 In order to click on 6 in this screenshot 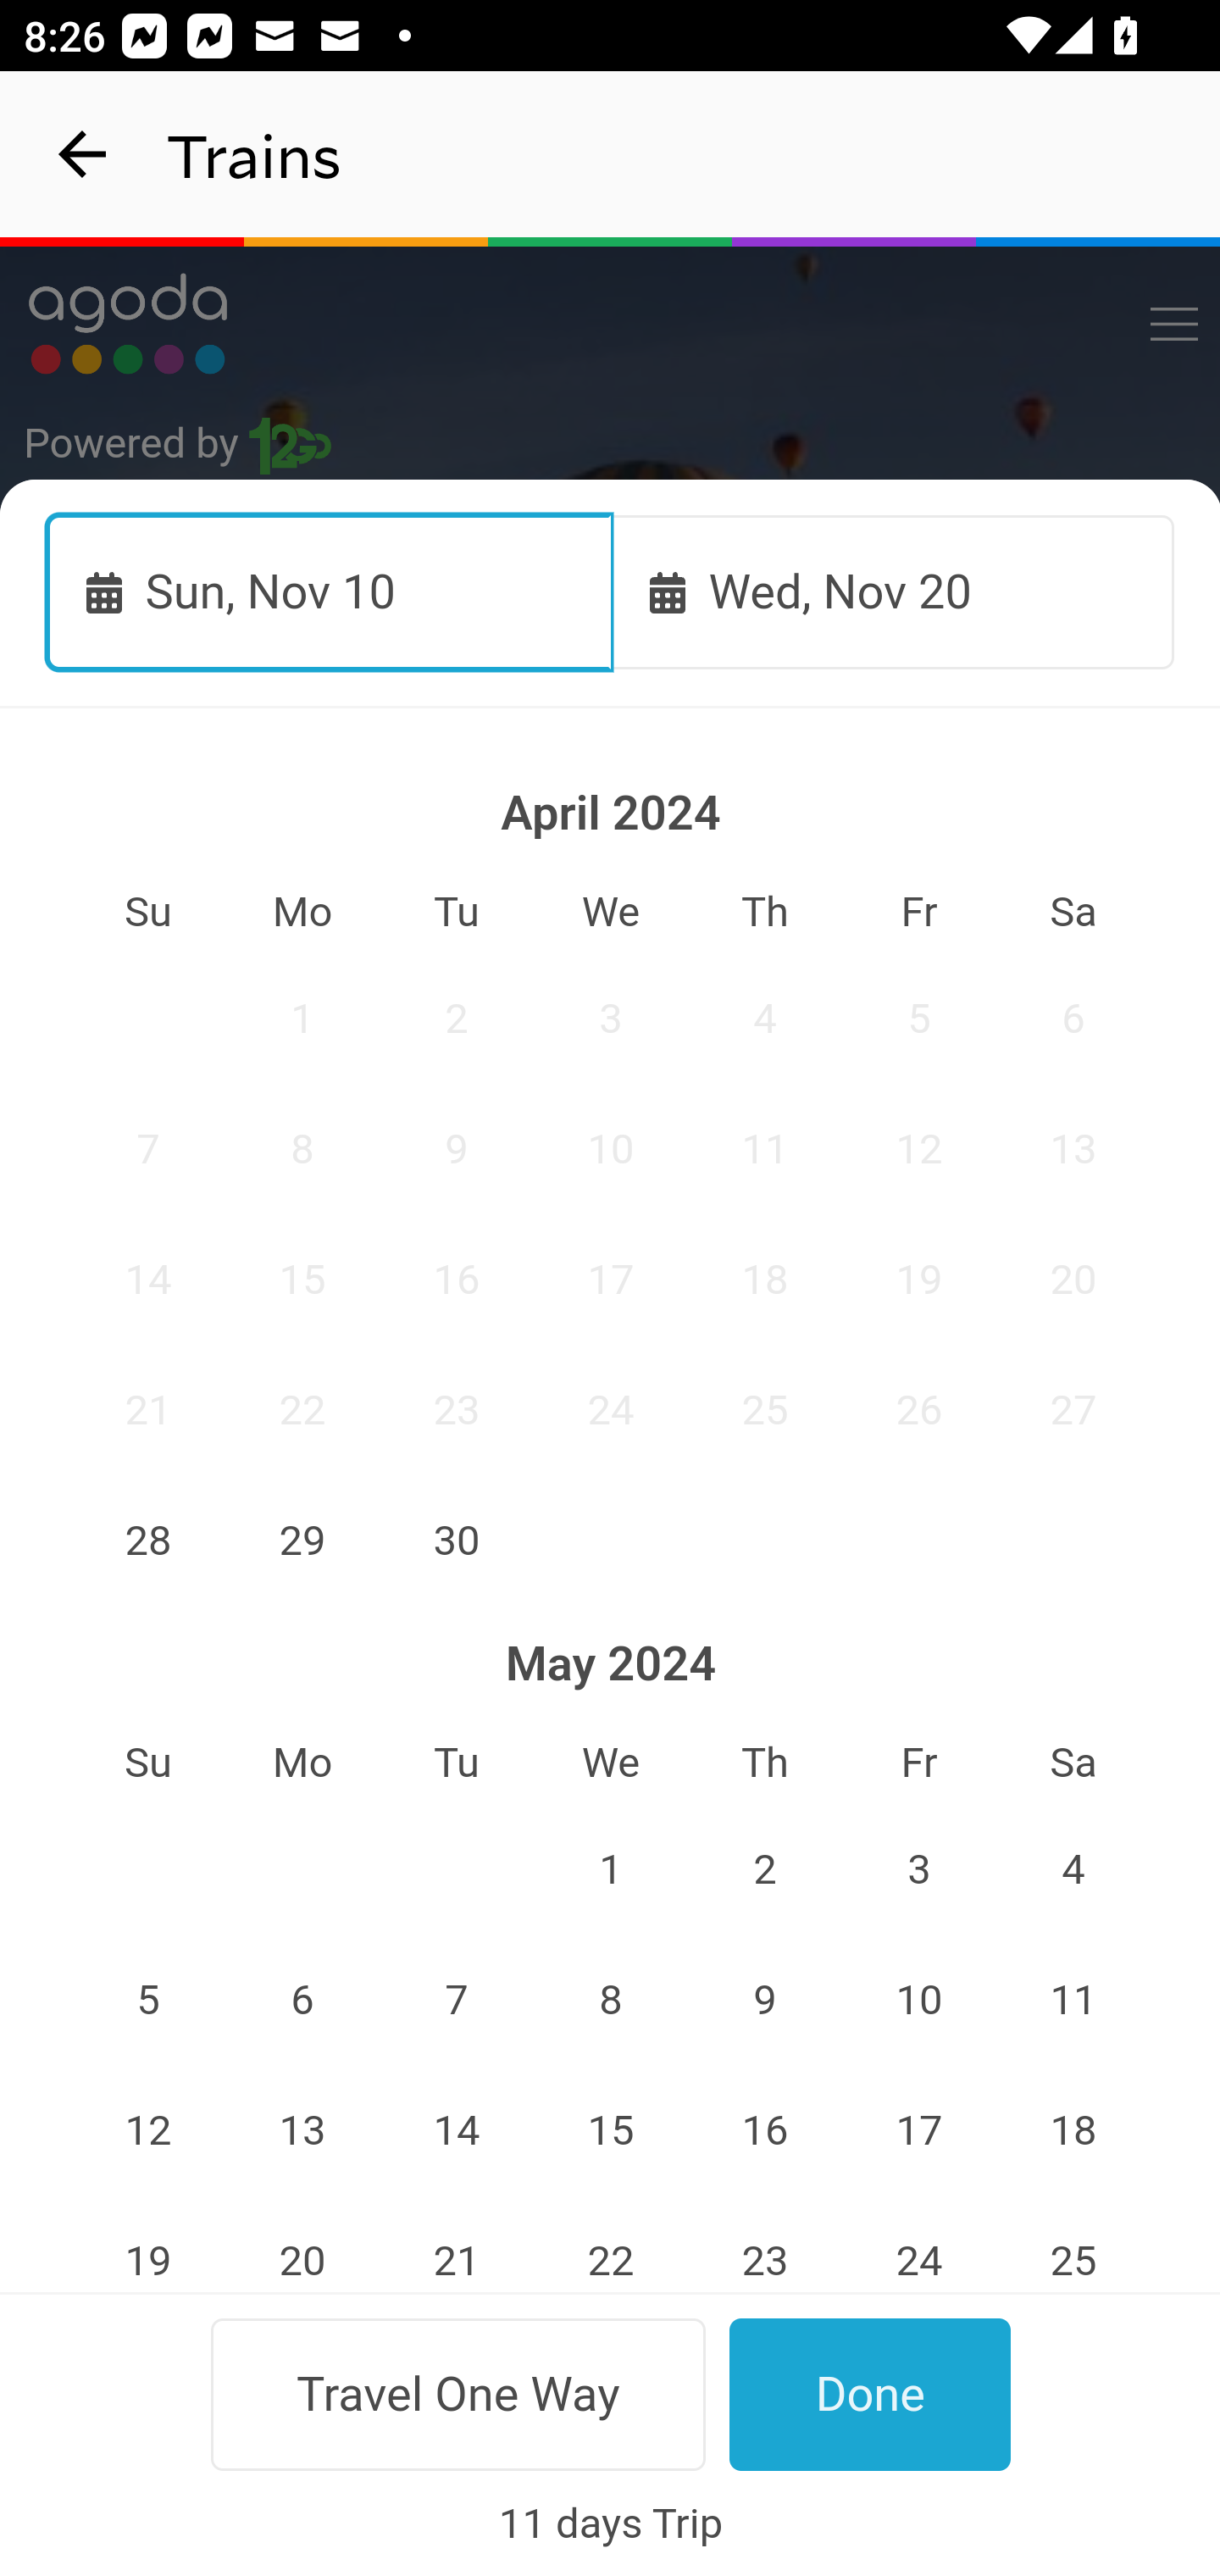, I will do `click(302, 2001)`.